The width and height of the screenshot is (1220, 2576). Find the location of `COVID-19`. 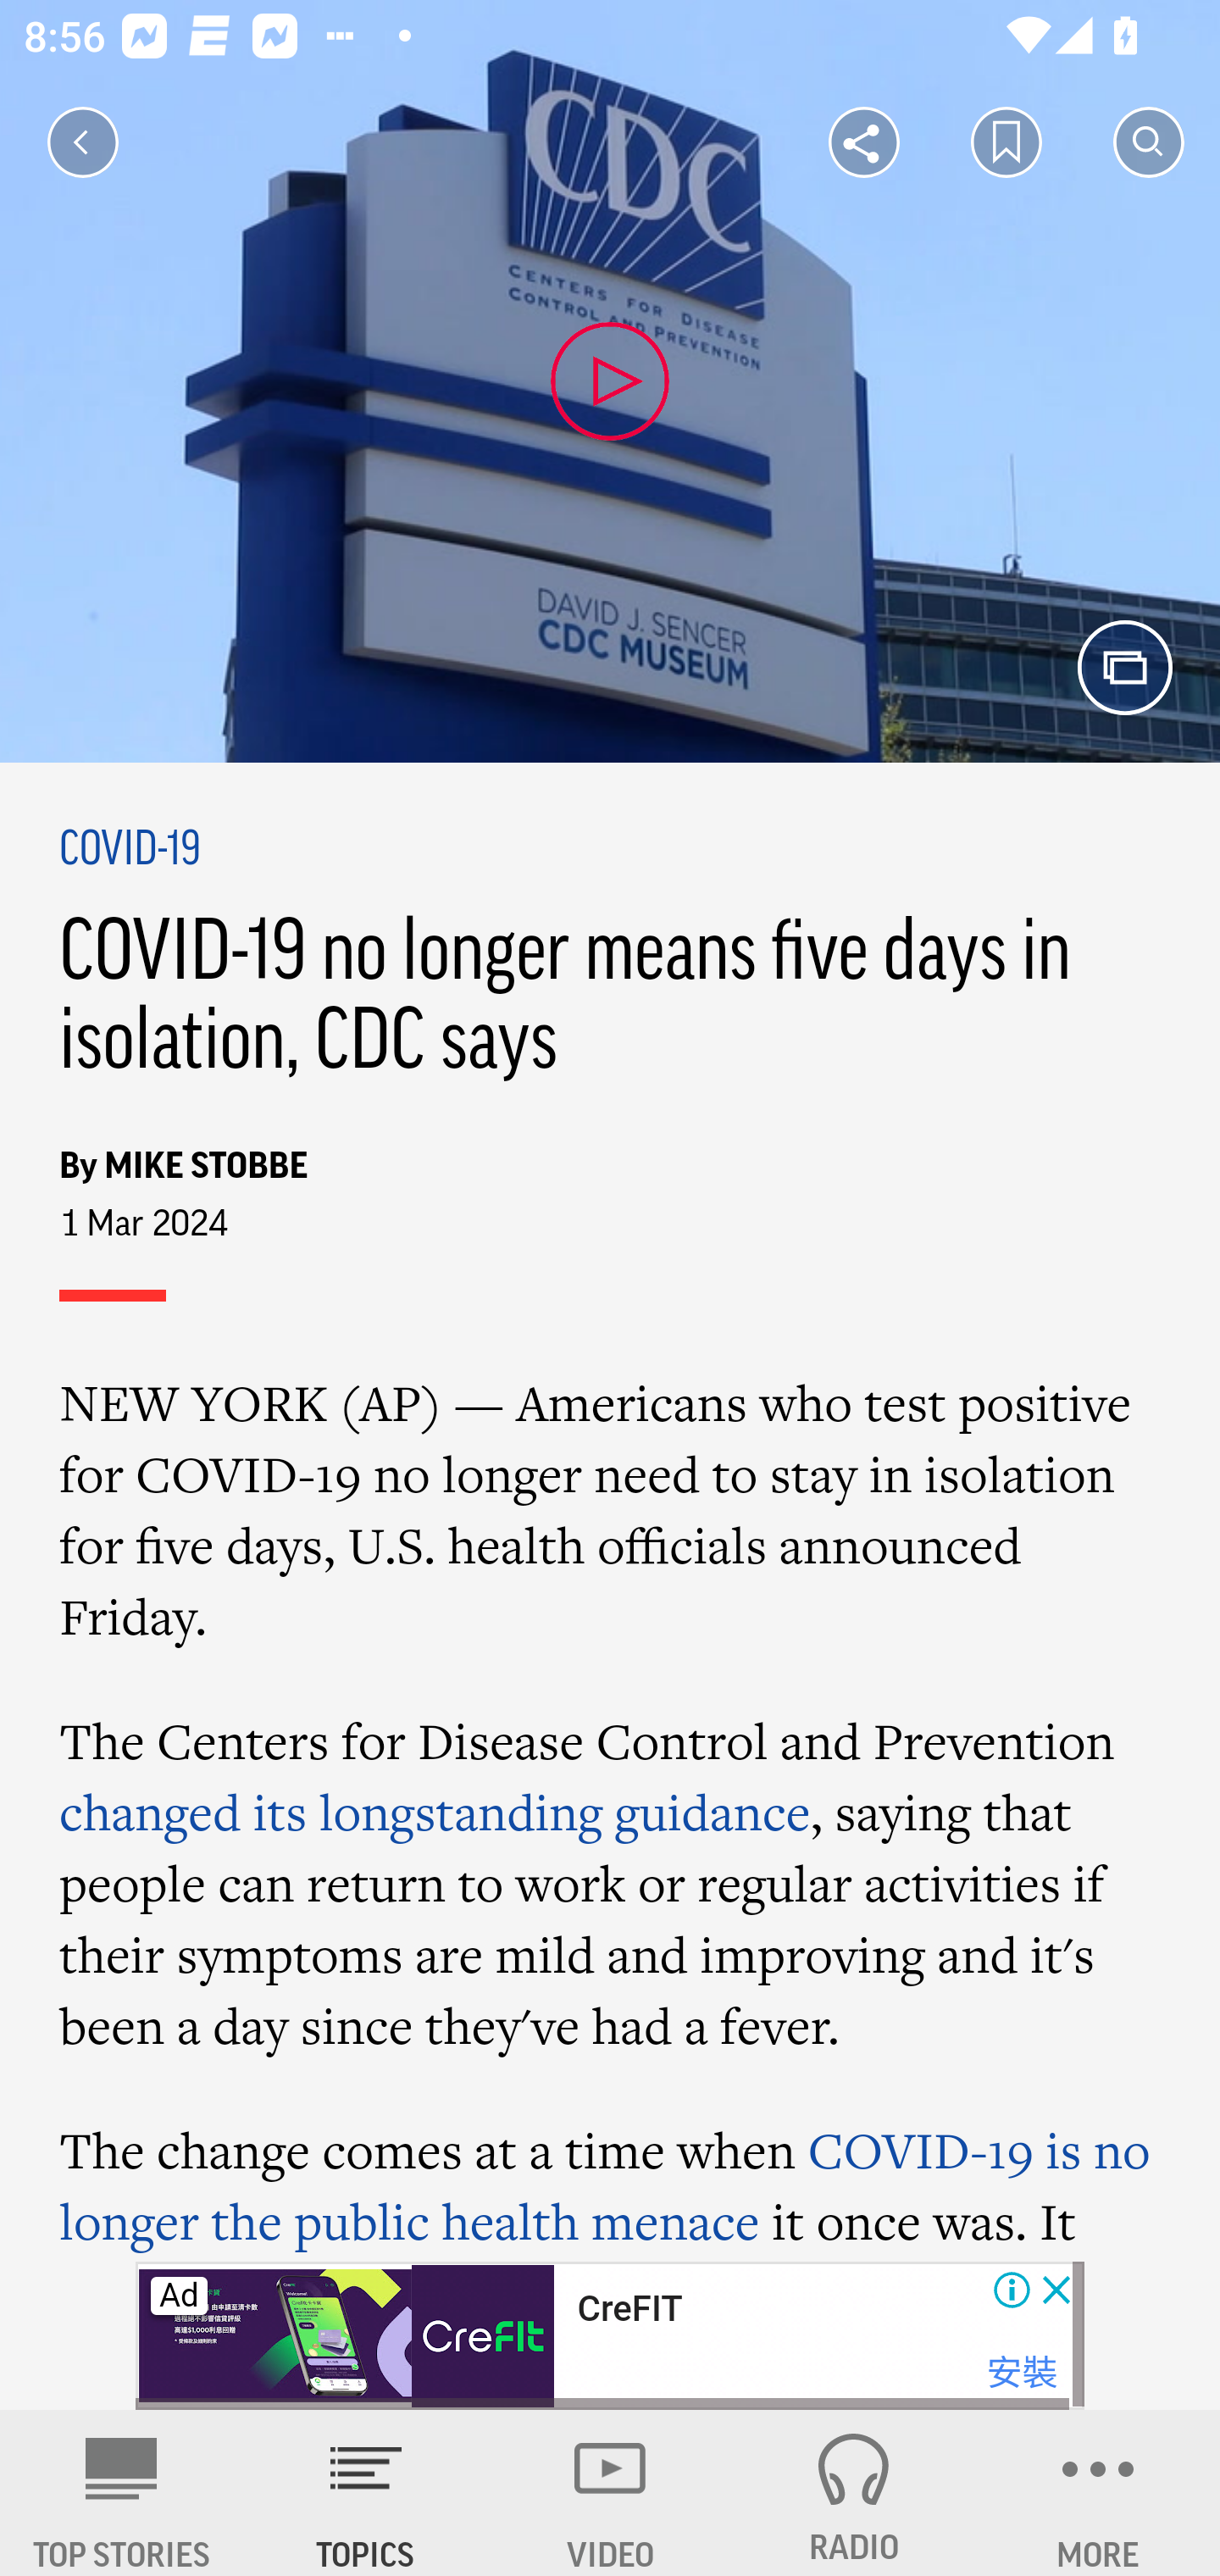

COVID-19 is located at coordinates (130, 851).